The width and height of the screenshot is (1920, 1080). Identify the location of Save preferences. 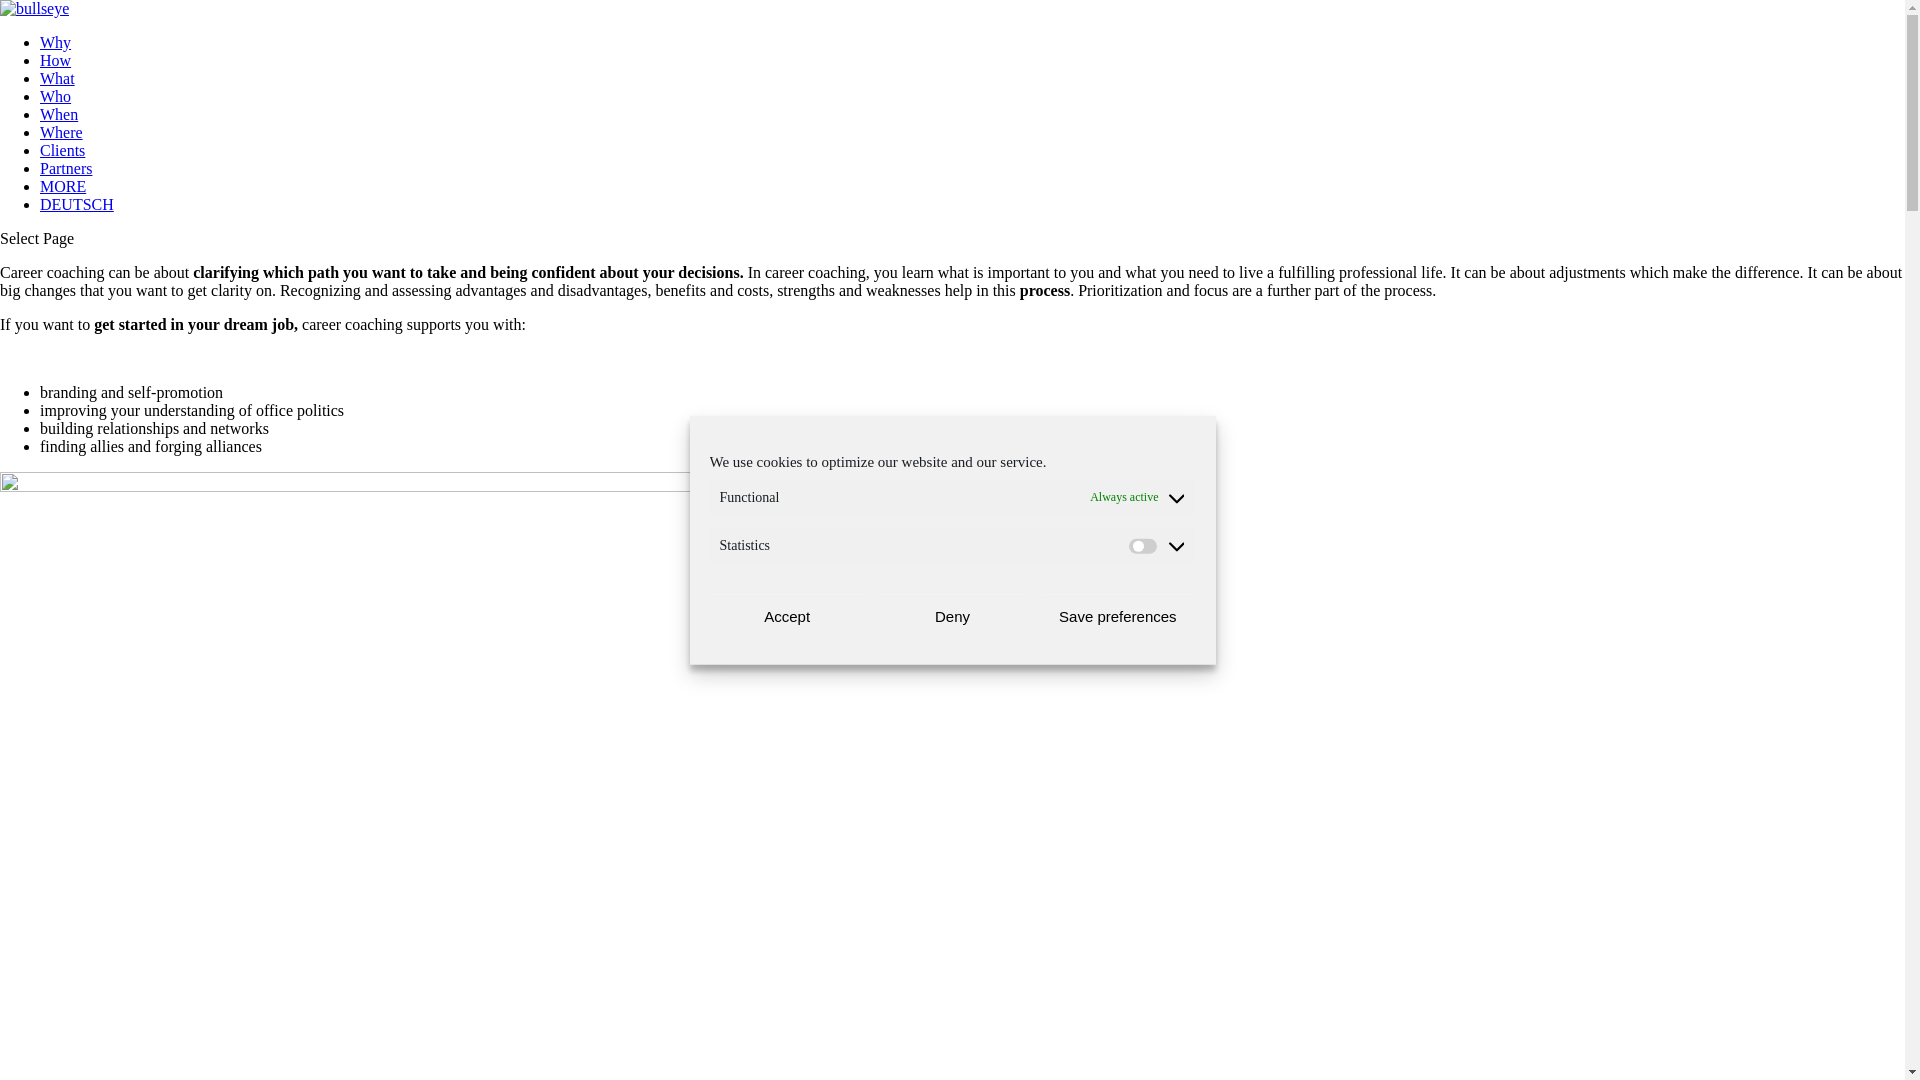
(1118, 616).